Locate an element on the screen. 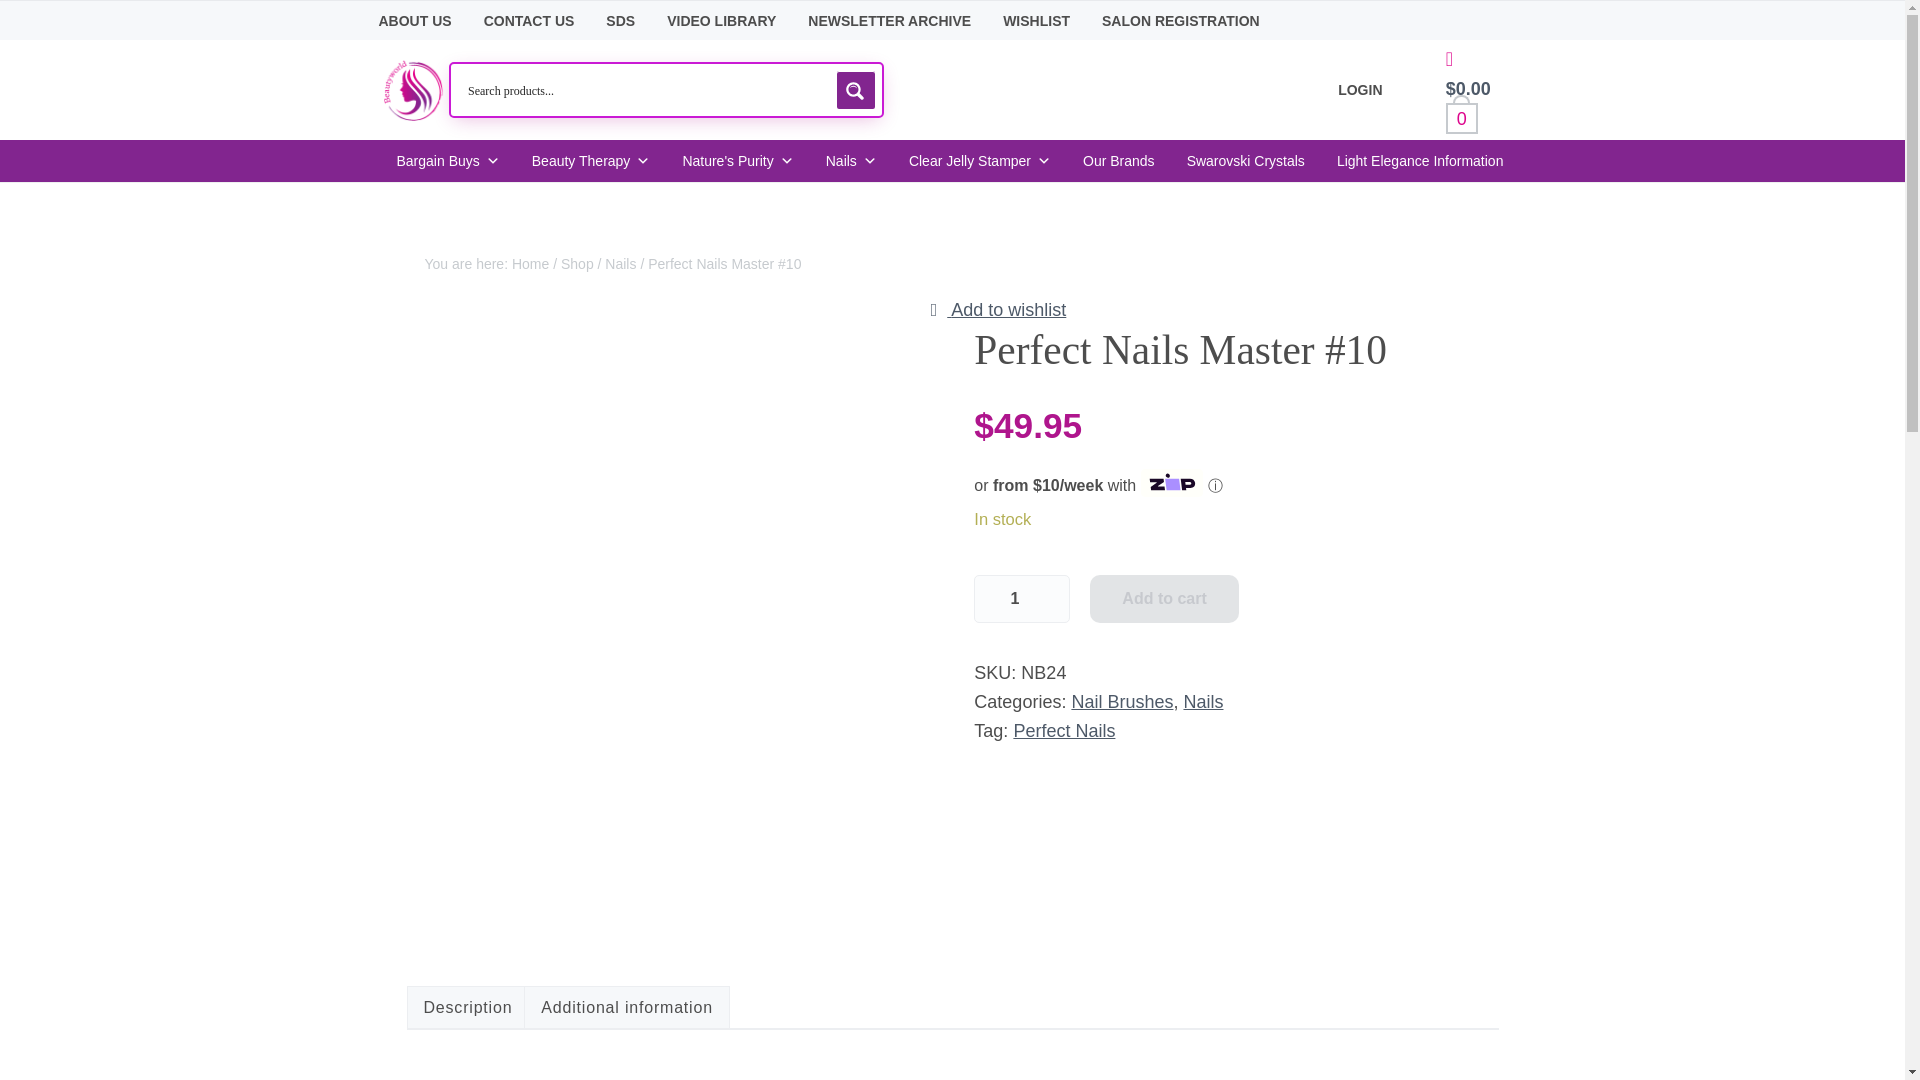  Nails is located at coordinates (620, 264).